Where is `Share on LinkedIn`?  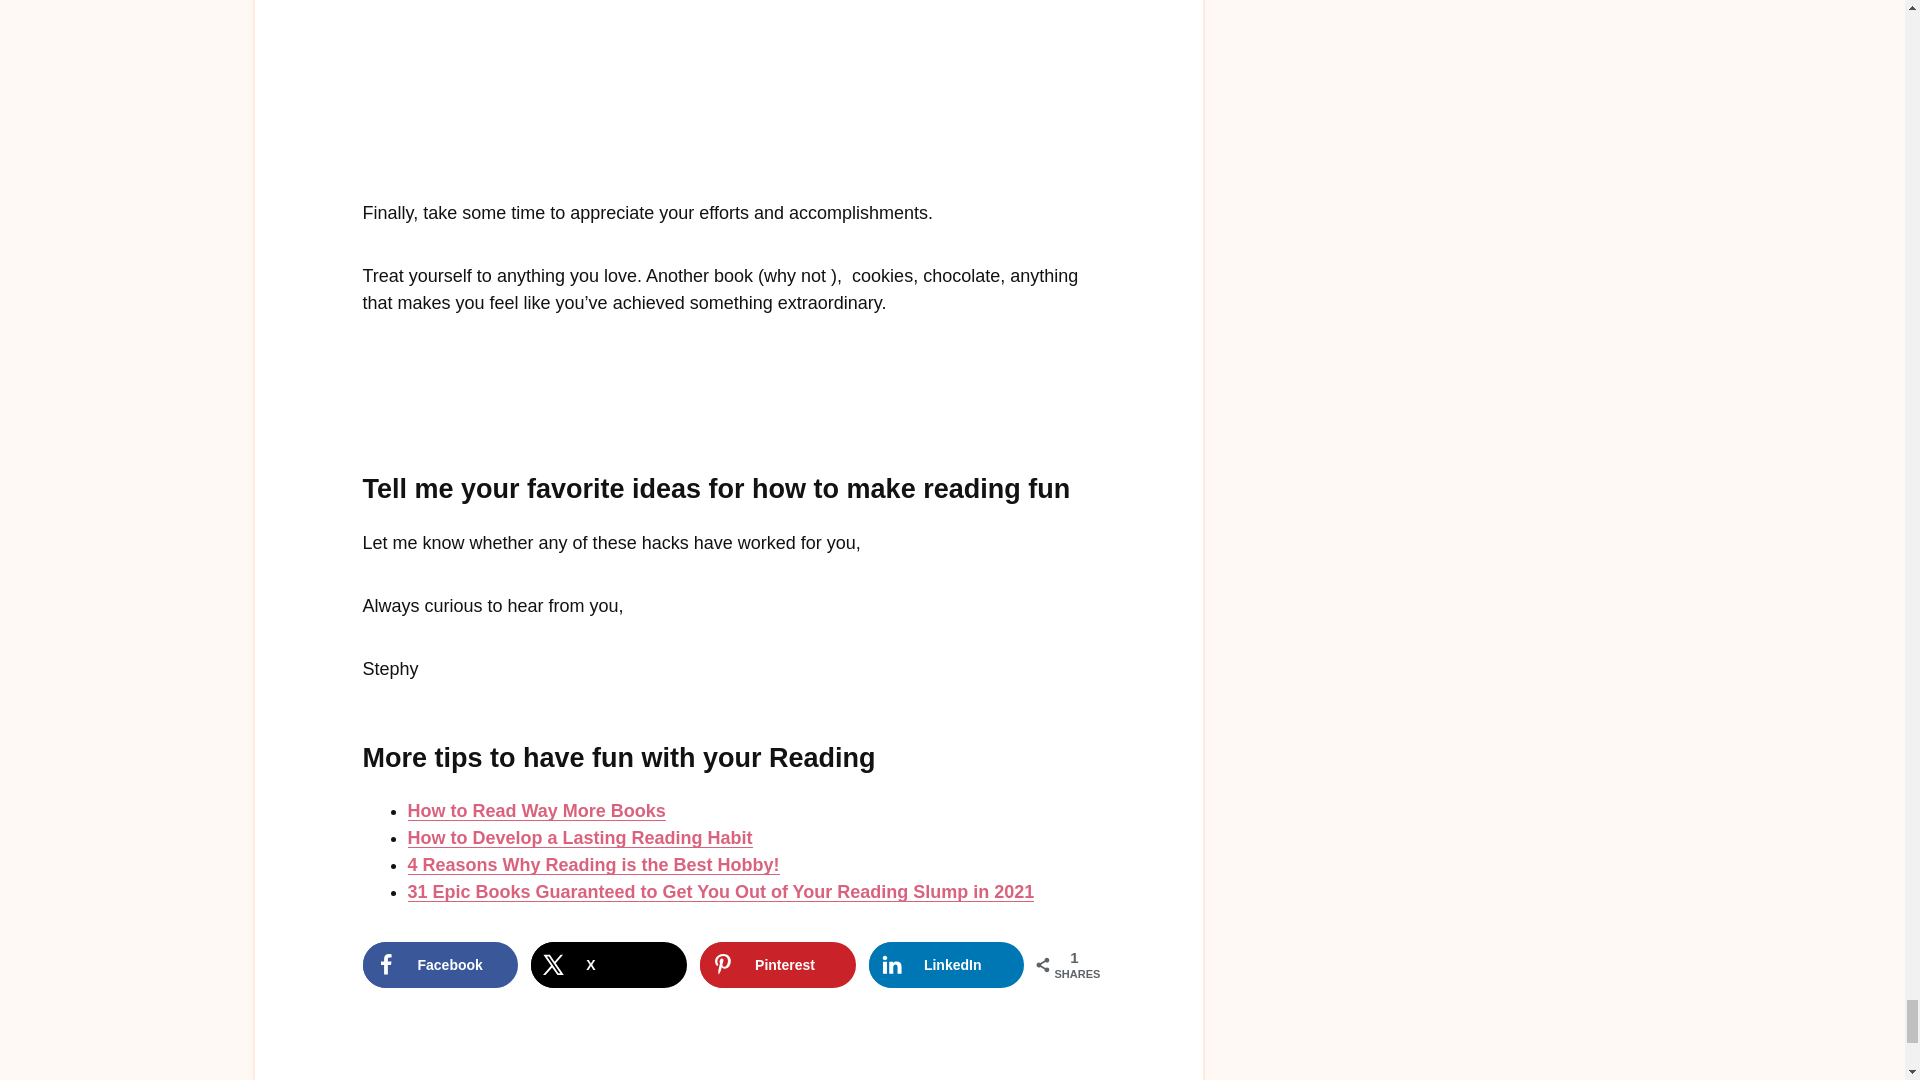
Share on LinkedIn is located at coordinates (947, 964).